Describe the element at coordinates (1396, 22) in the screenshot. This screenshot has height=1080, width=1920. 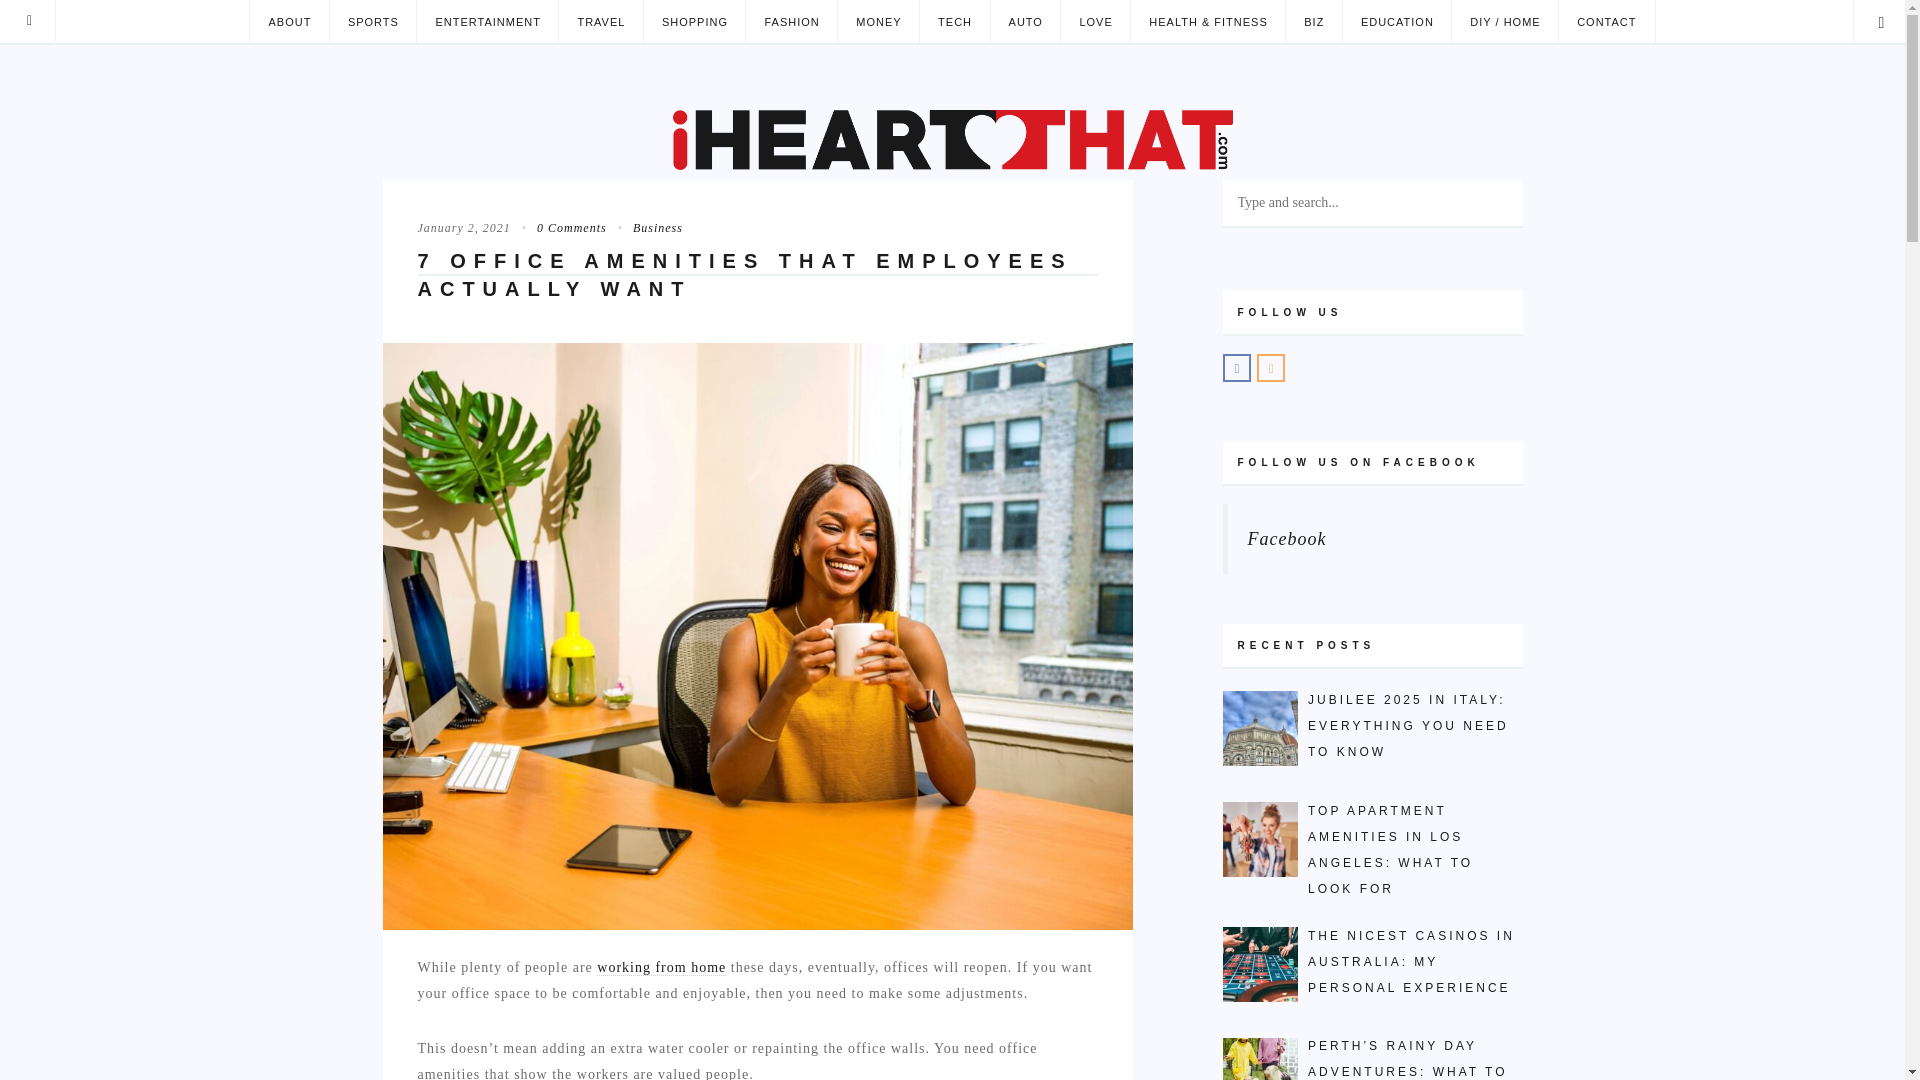
I see `EDUCATION` at that location.